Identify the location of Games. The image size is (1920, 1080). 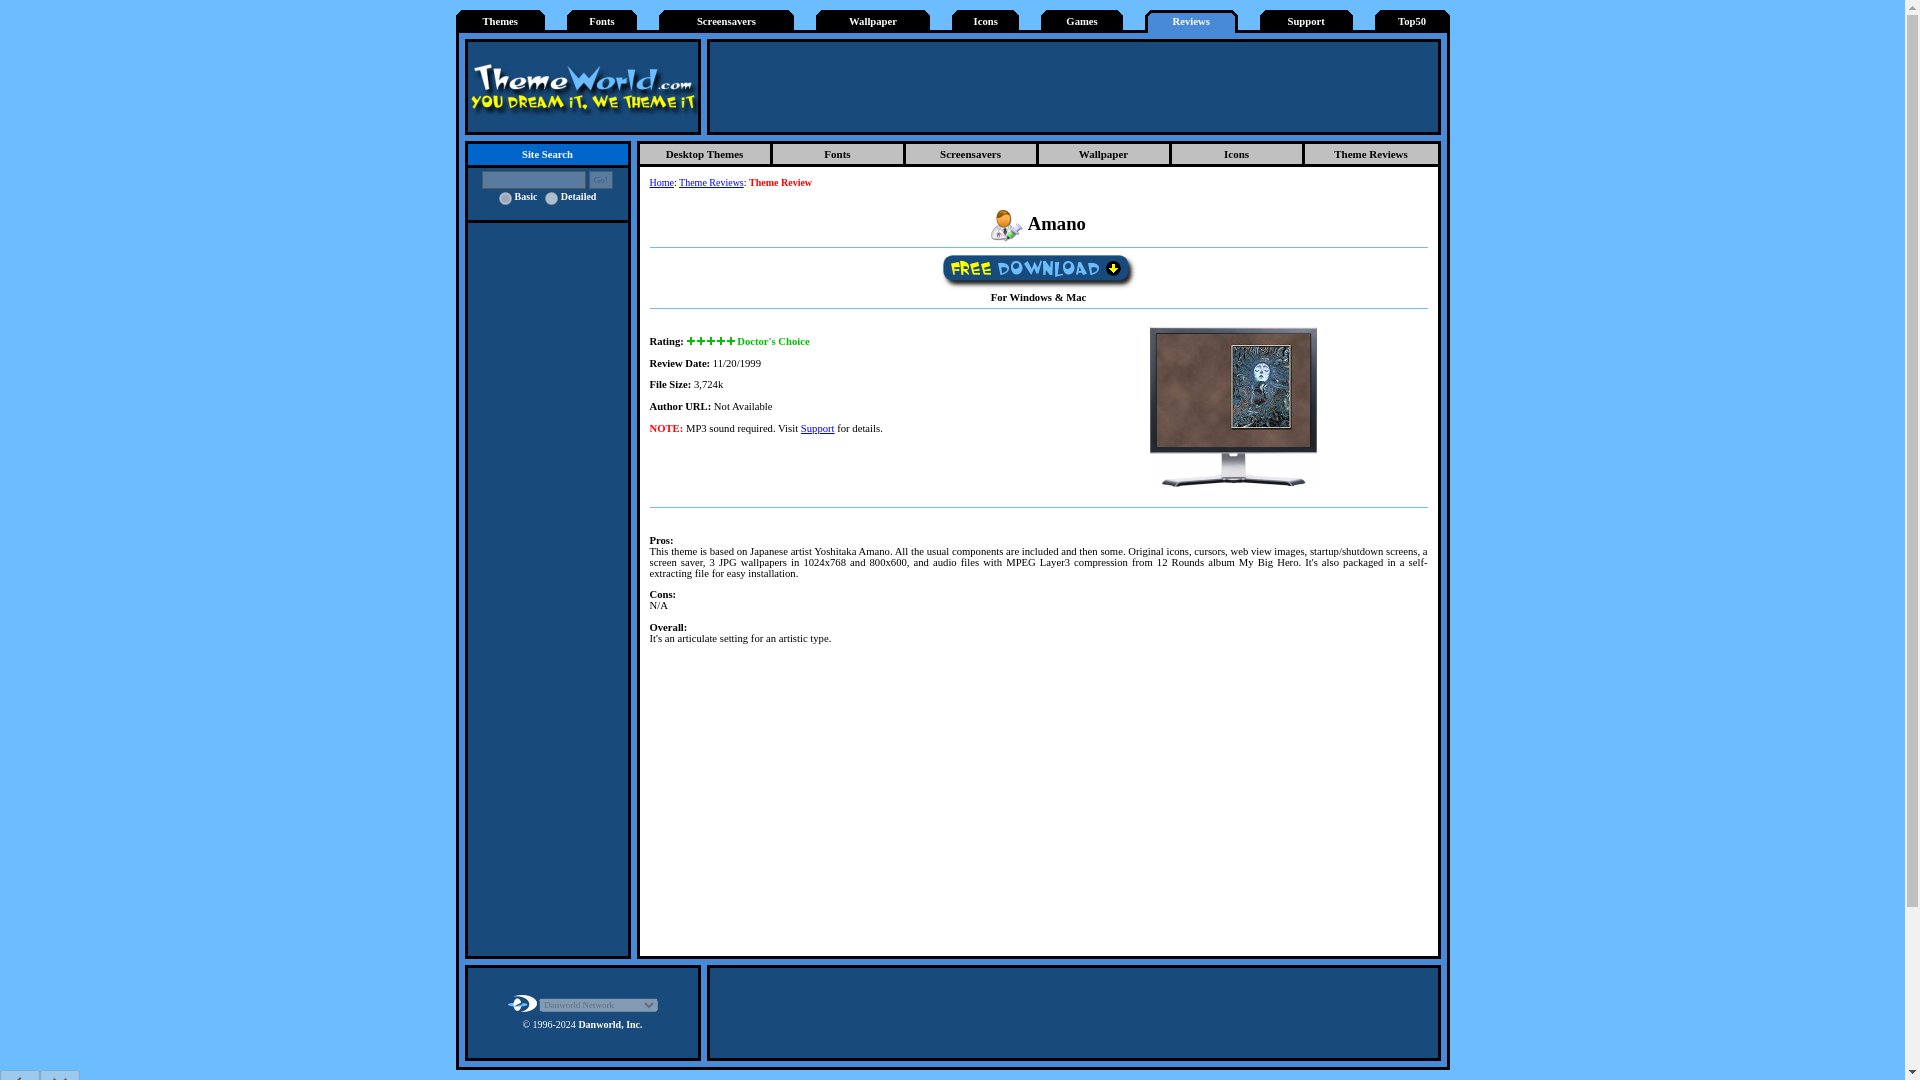
(1080, 22).